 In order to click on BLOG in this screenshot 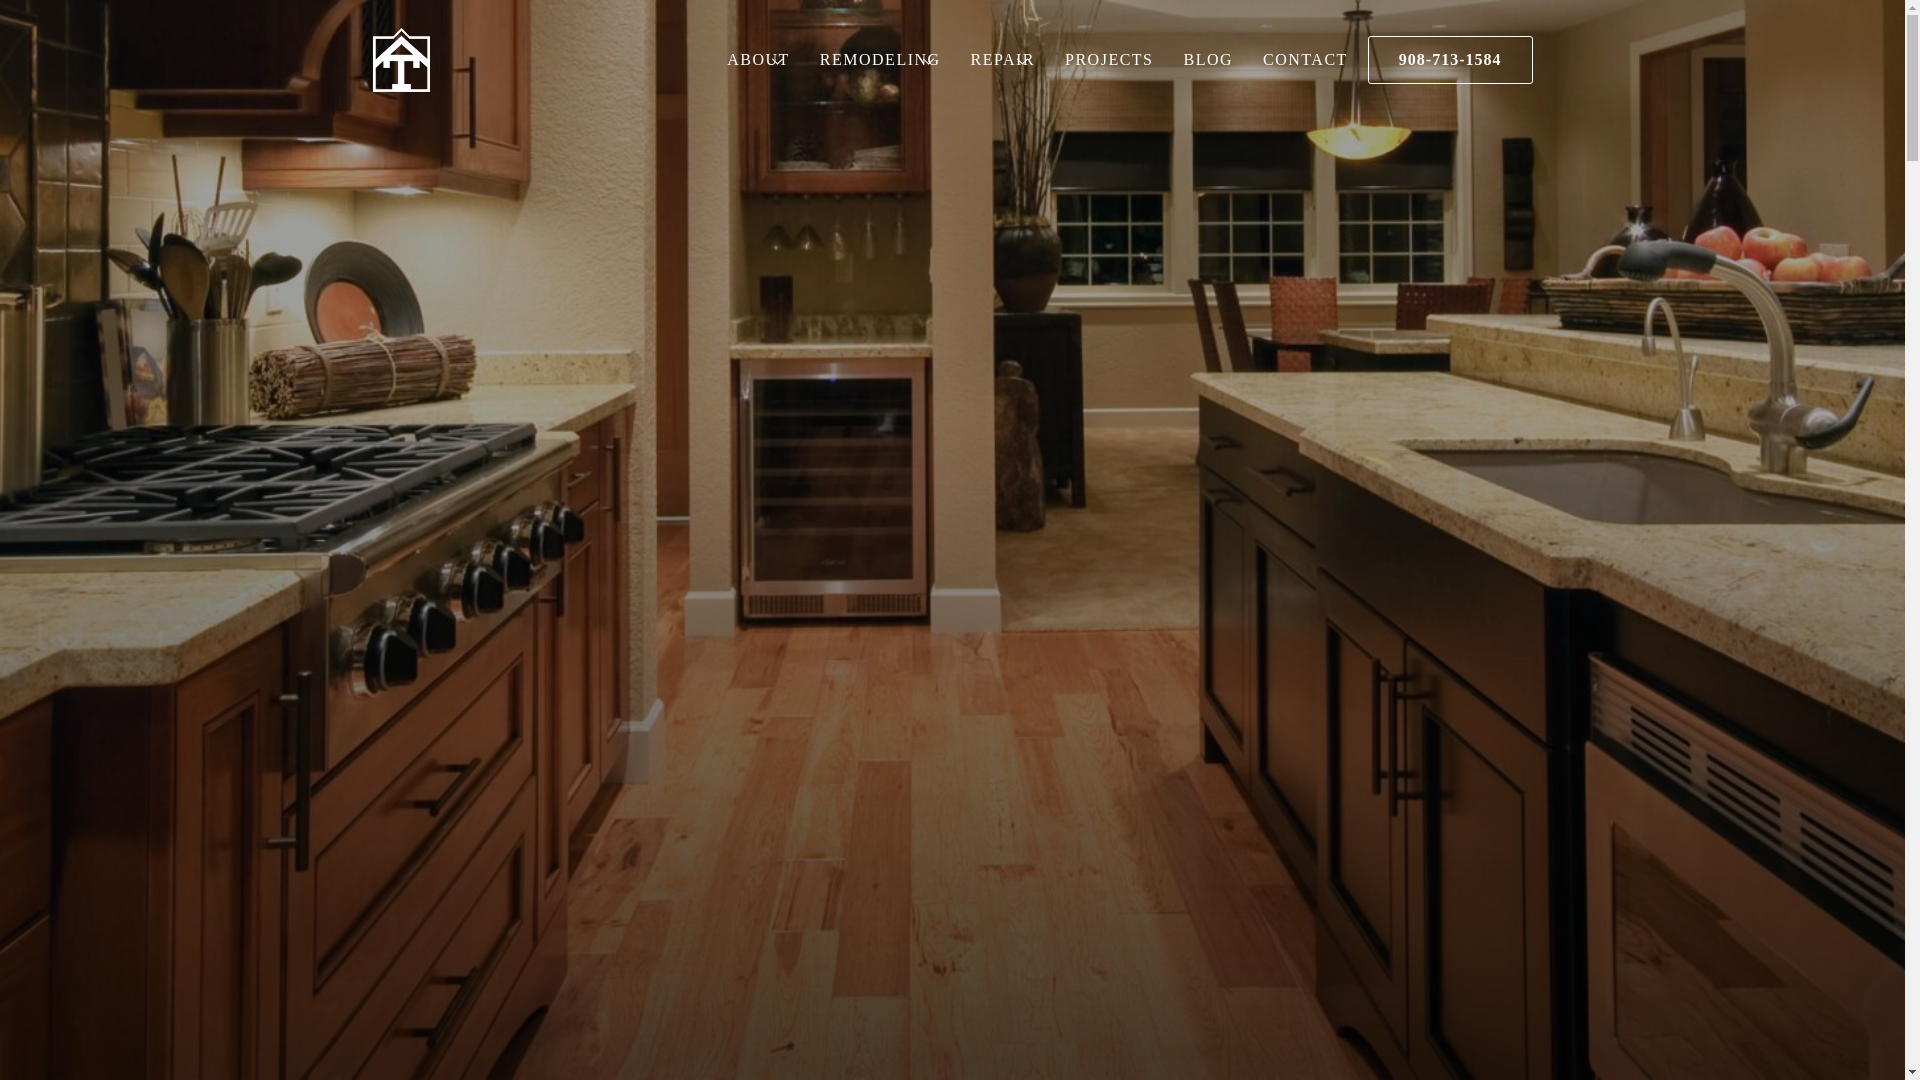, I will do `click(1208, 60)`.